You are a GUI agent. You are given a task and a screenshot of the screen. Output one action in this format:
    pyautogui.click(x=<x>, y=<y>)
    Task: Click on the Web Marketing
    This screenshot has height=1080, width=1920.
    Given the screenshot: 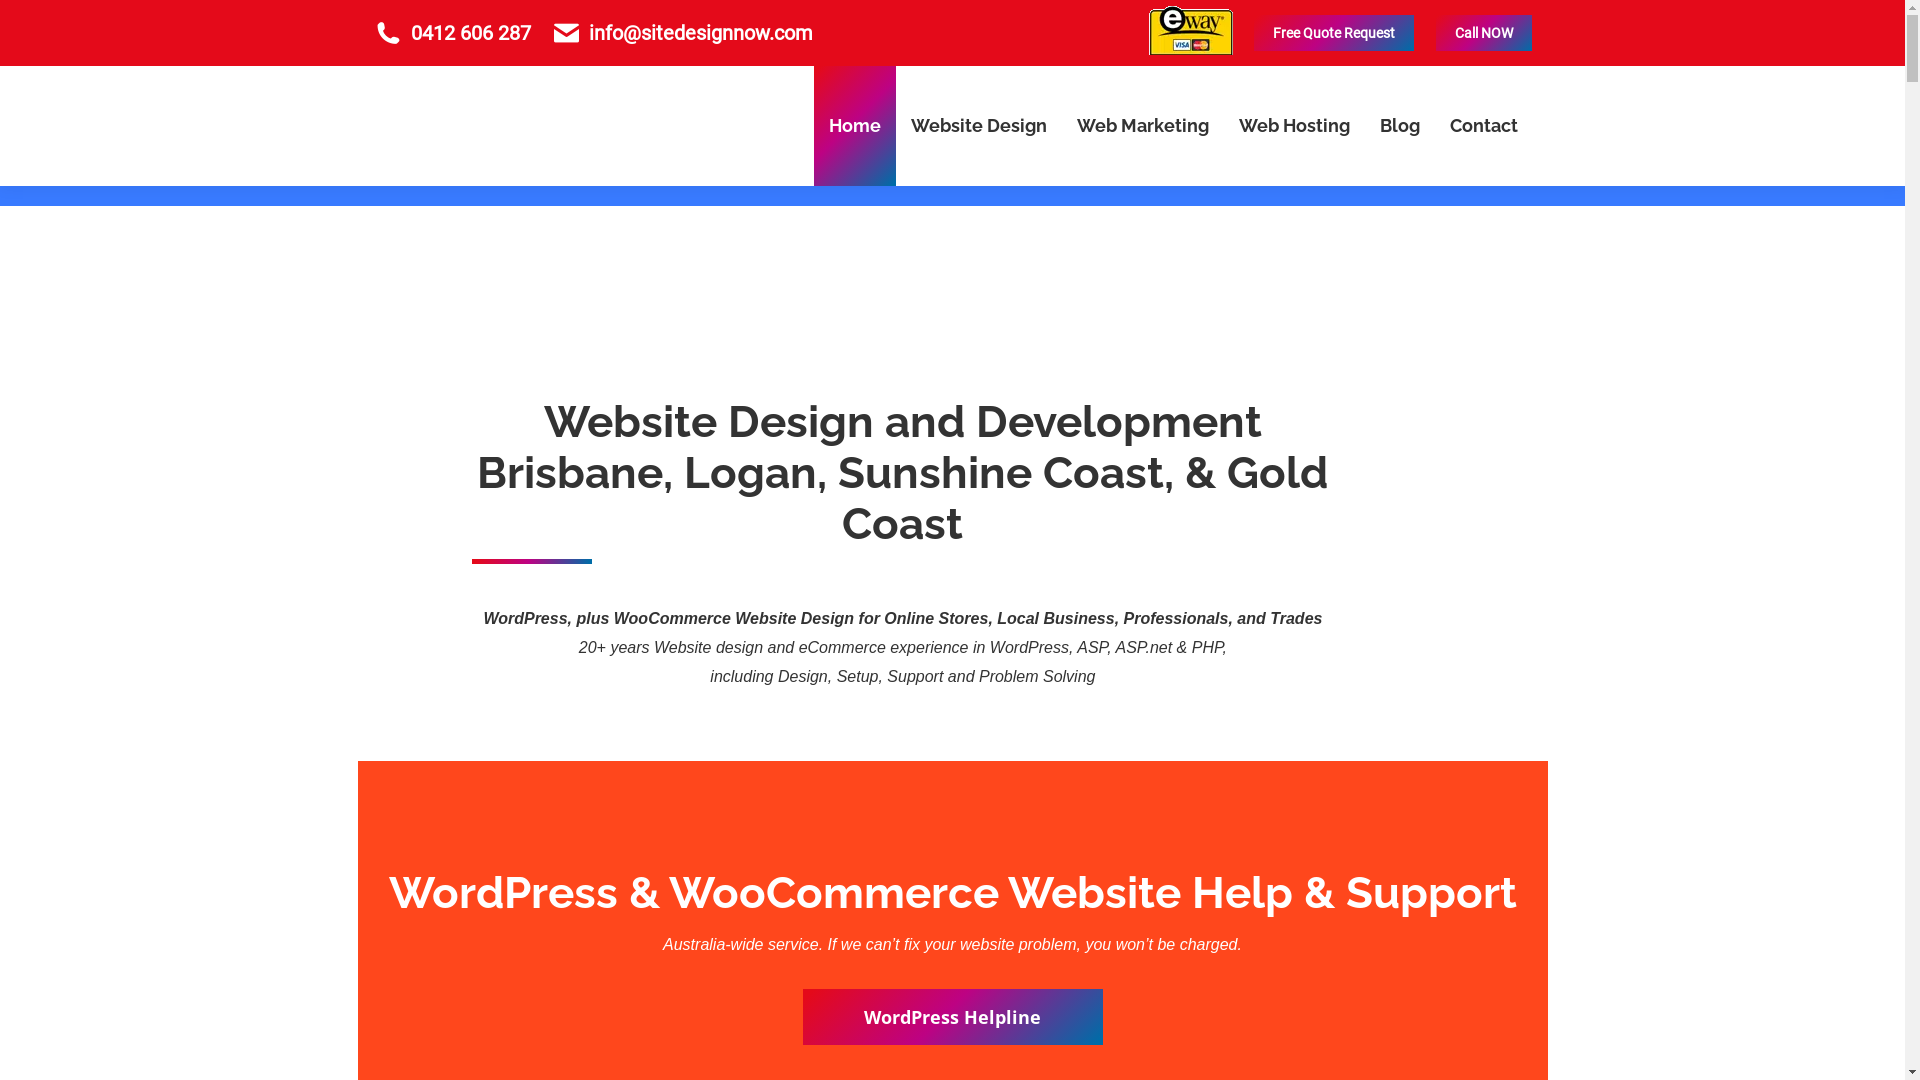 What is the action you would take?
    pyautogui.click(x=1143, y=126)
    